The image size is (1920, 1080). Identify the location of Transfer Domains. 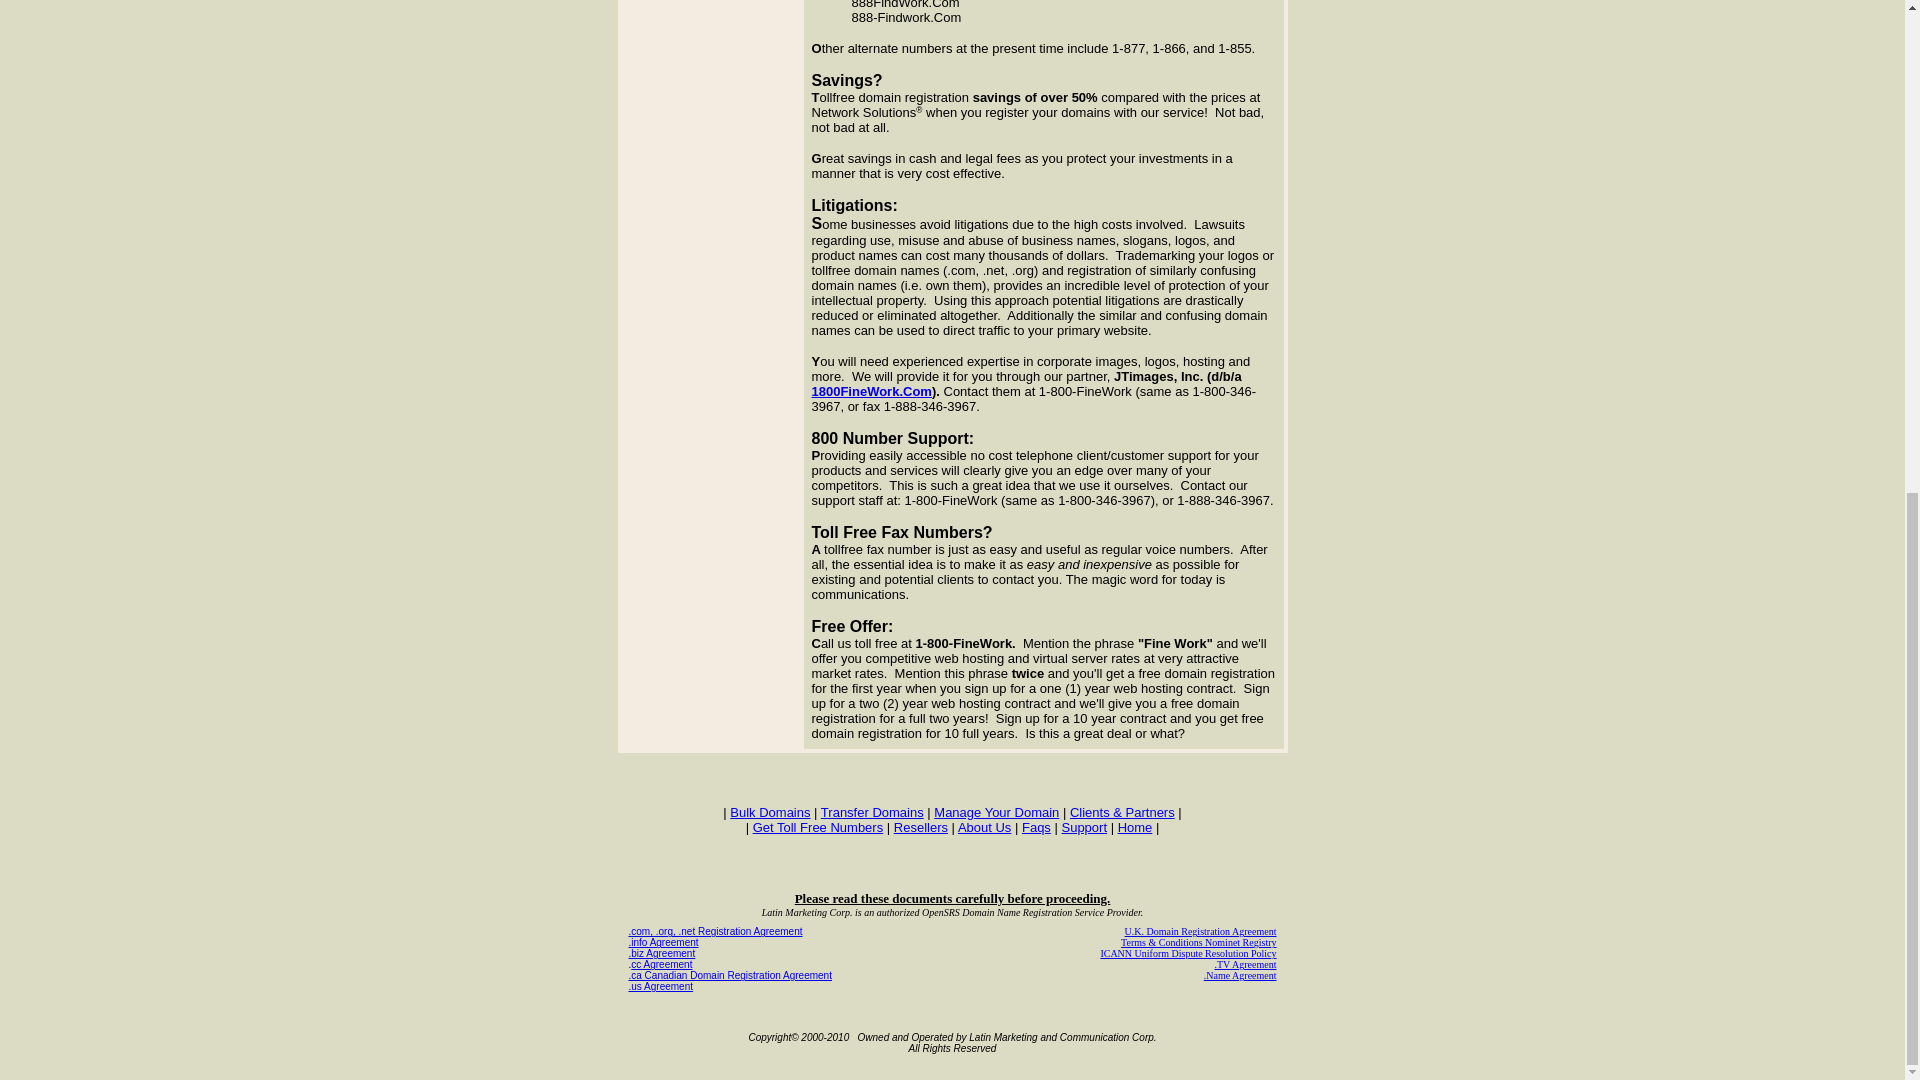
(872, 811).